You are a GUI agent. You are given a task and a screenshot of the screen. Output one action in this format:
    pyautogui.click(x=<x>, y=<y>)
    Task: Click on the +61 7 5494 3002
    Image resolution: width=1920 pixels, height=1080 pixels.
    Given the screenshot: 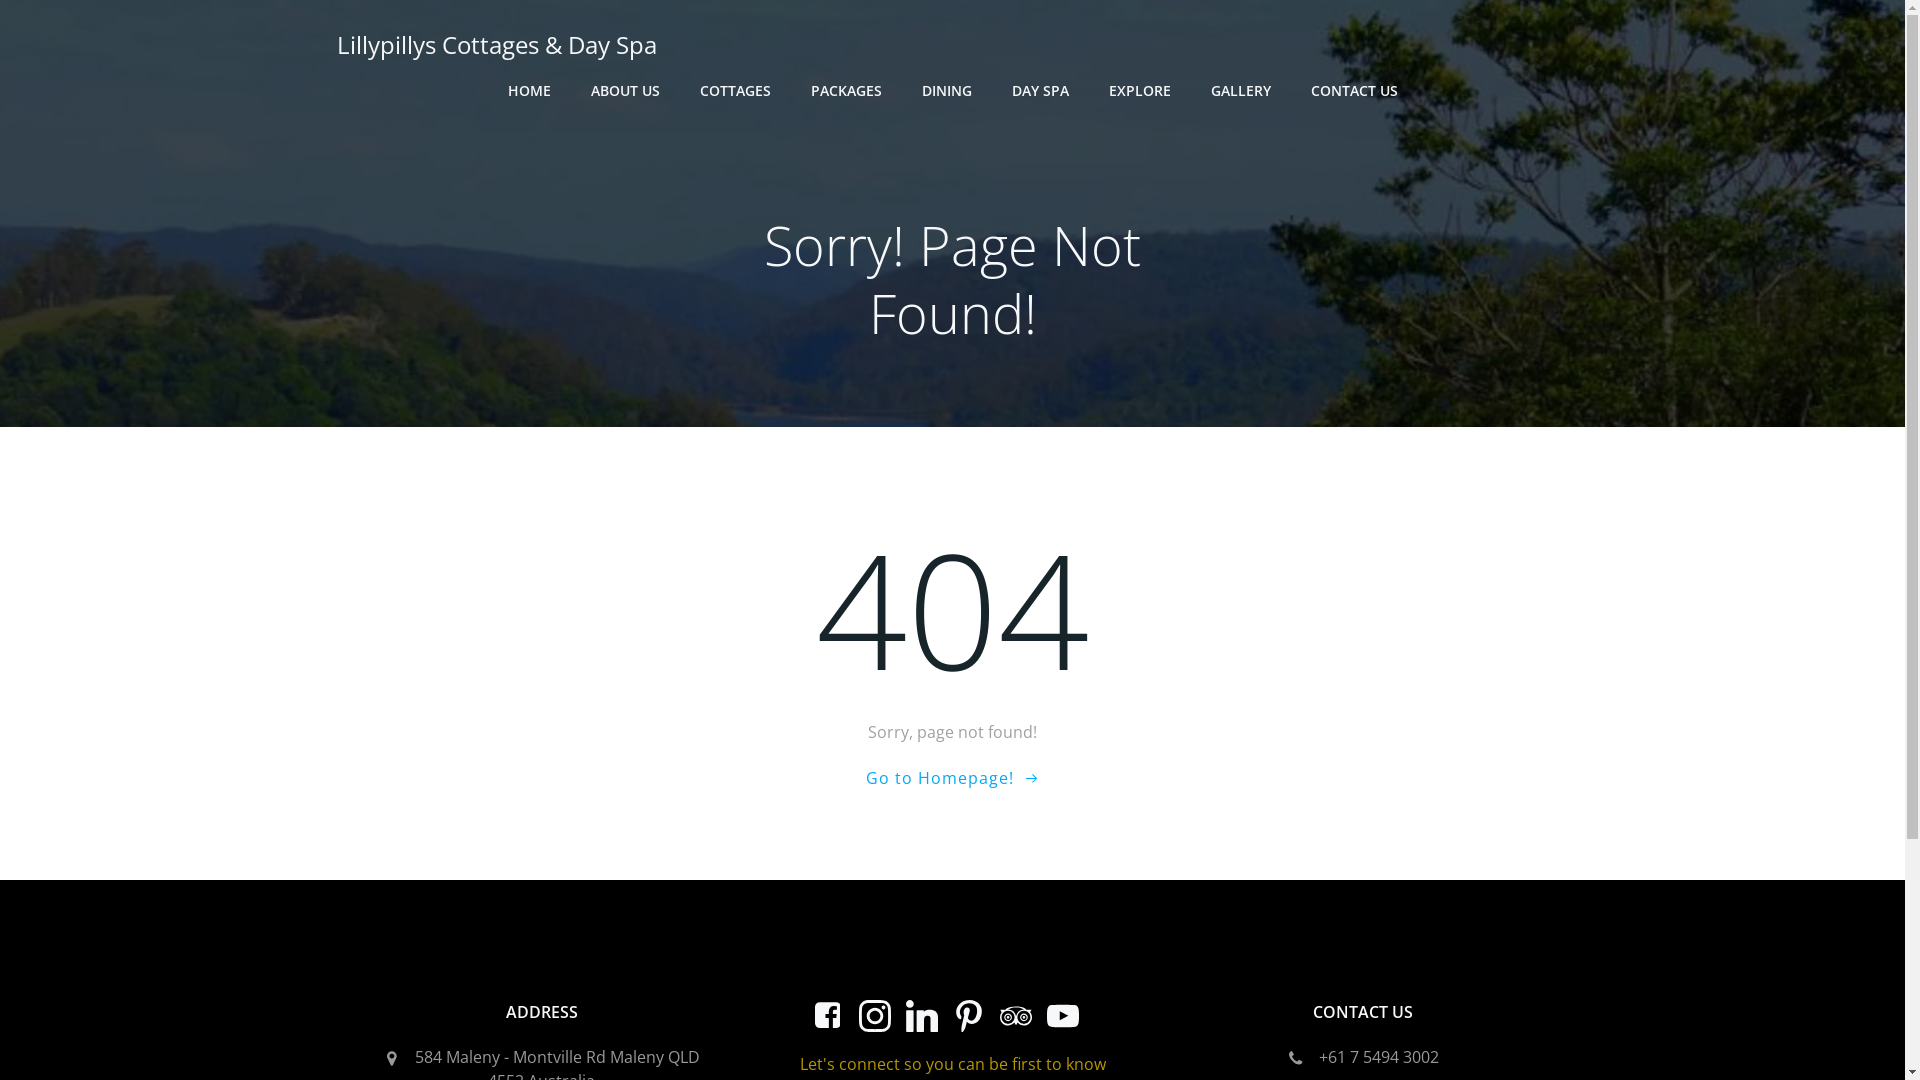 What is the action you would take?
    pyautogui.click(x=1363, y=1057)
    